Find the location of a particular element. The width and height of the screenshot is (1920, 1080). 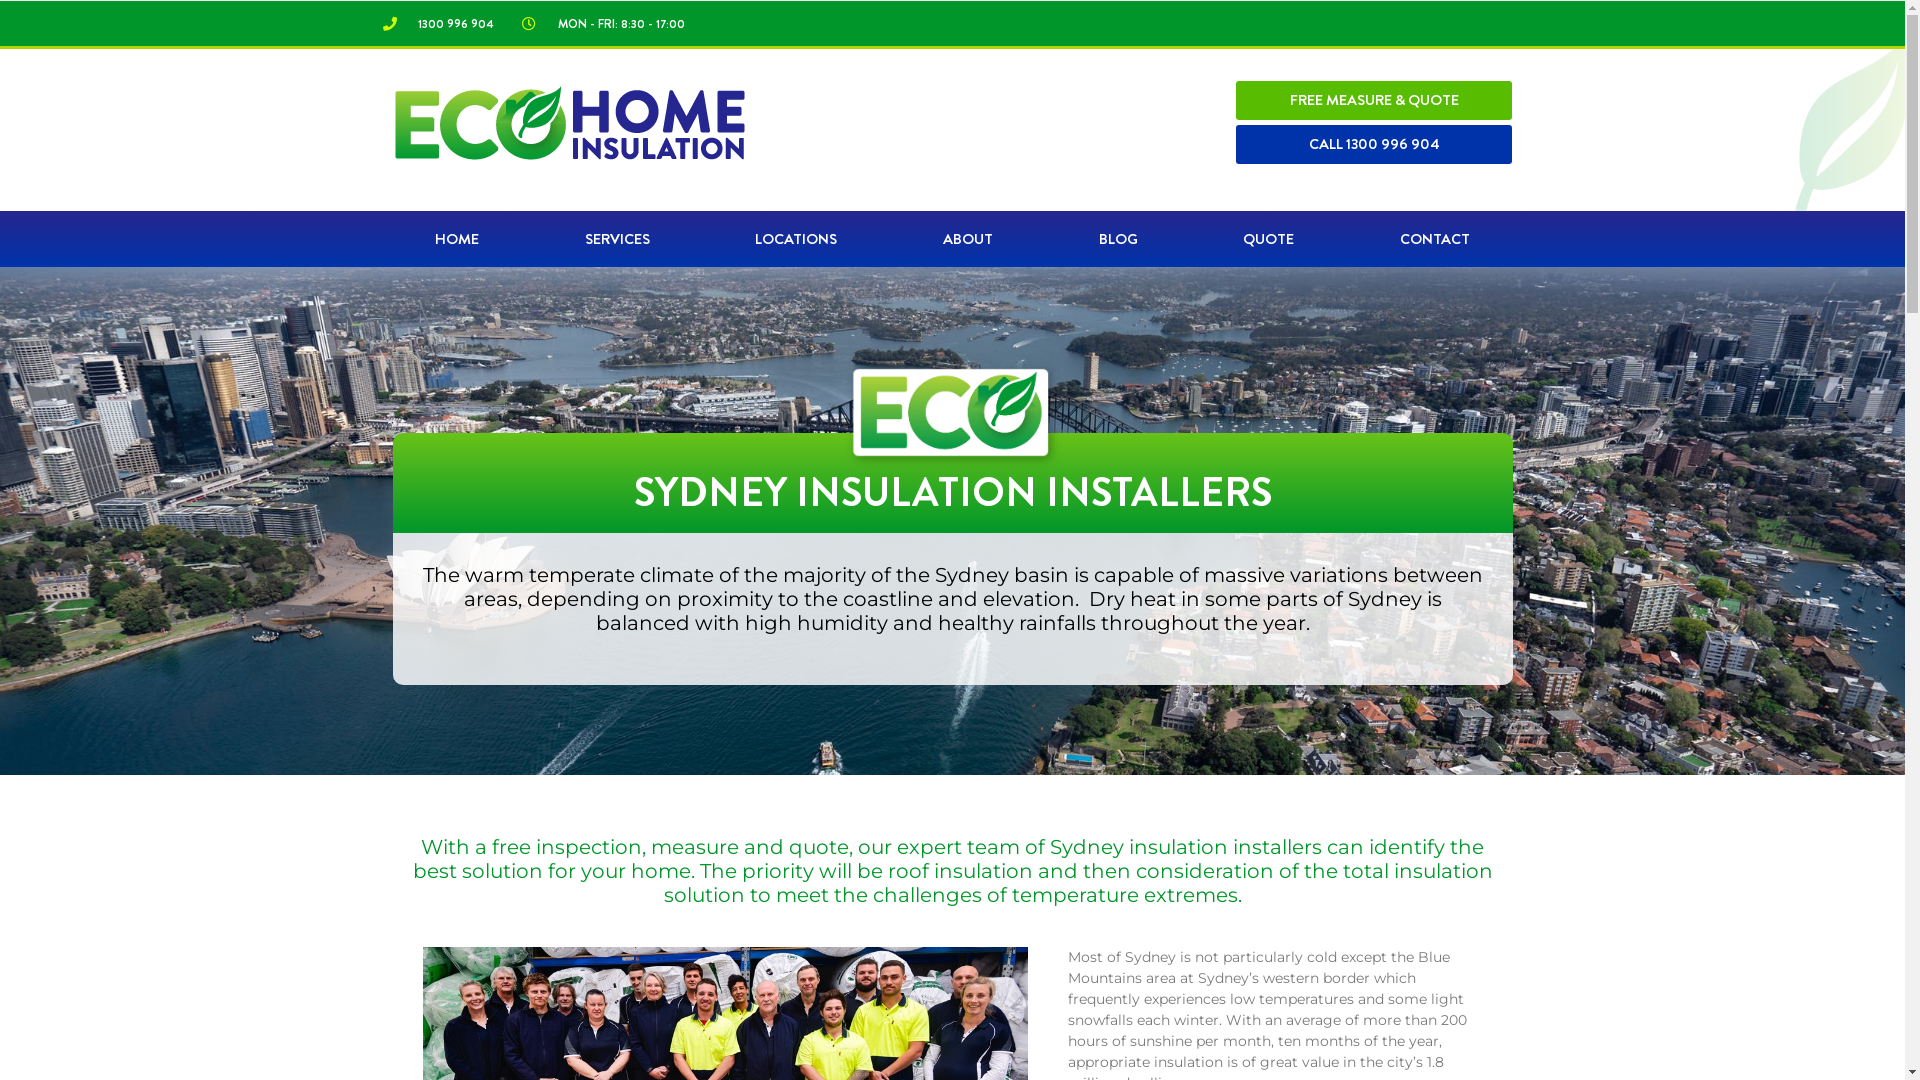

QUOTE is located at coordinates (1268, 239).